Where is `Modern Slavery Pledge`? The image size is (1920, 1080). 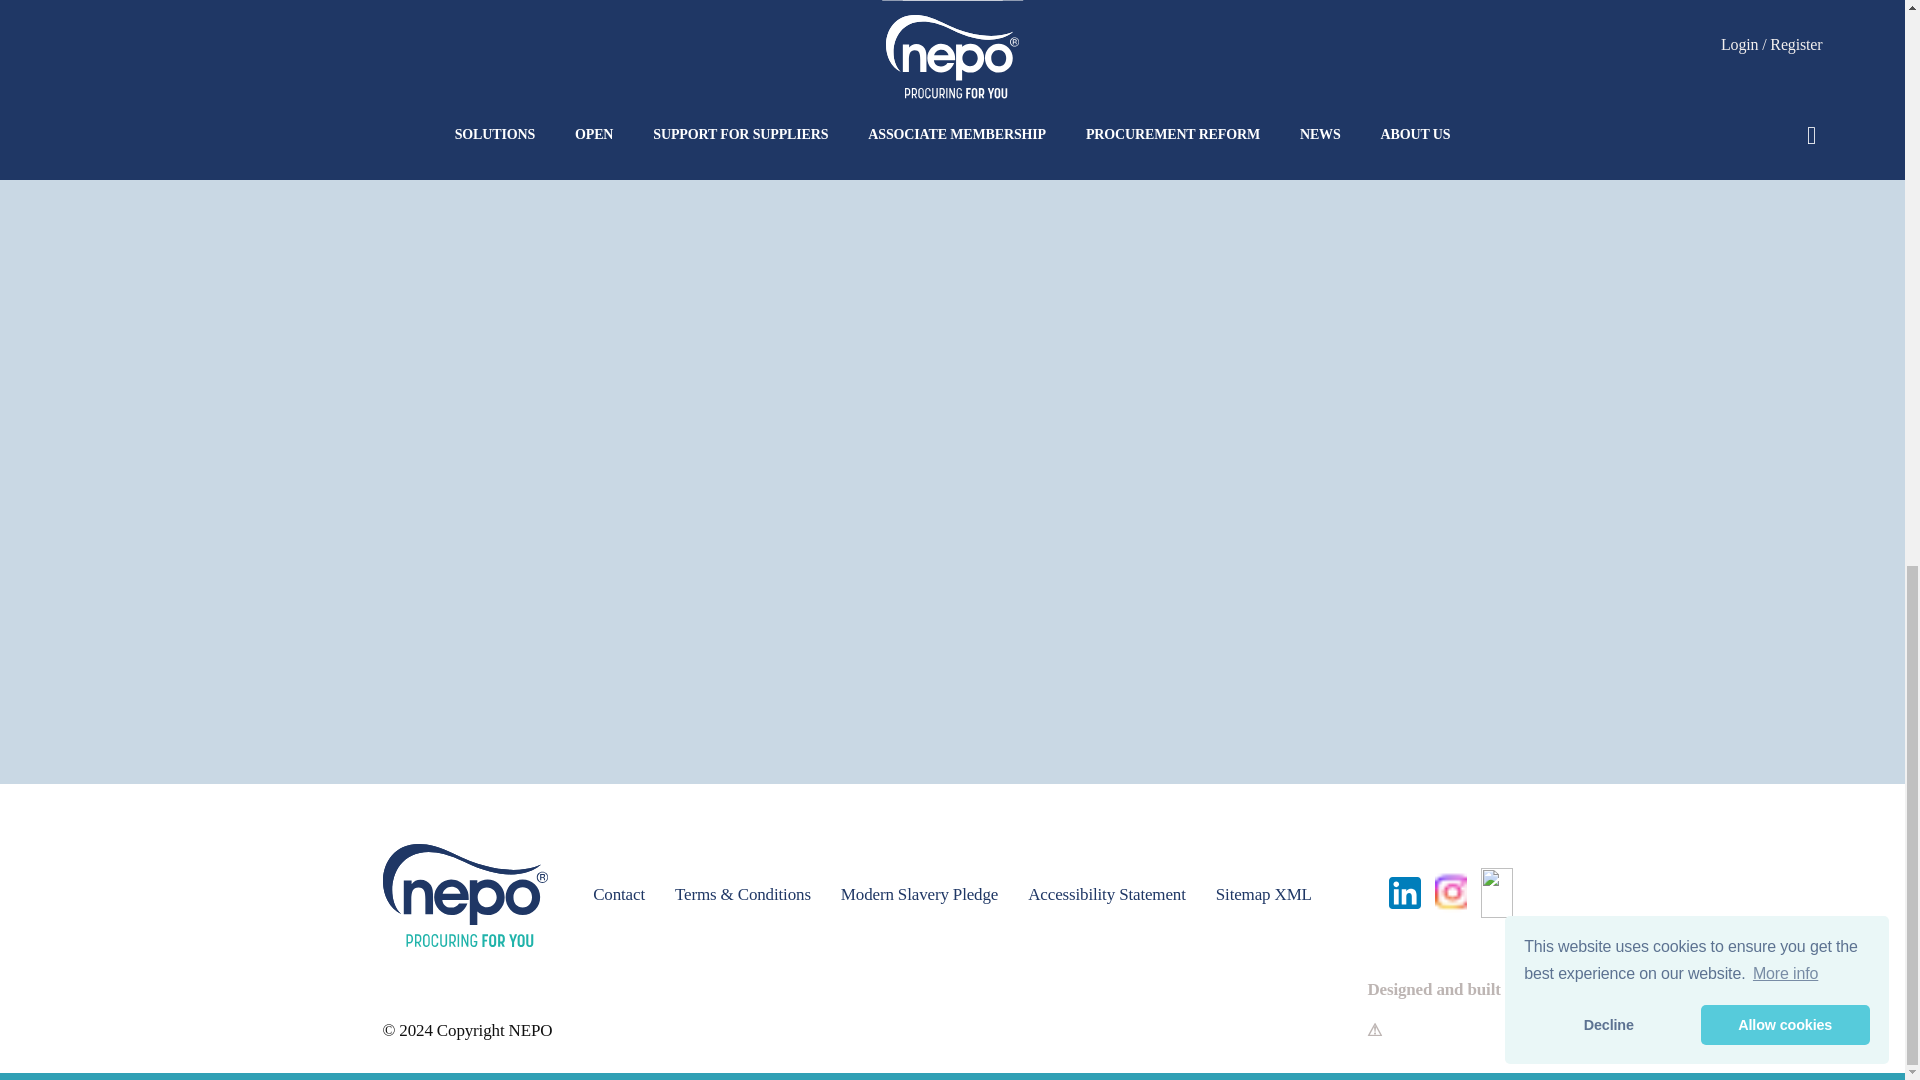
Modern Slavery Pledge is located at coordinates (919, 896).